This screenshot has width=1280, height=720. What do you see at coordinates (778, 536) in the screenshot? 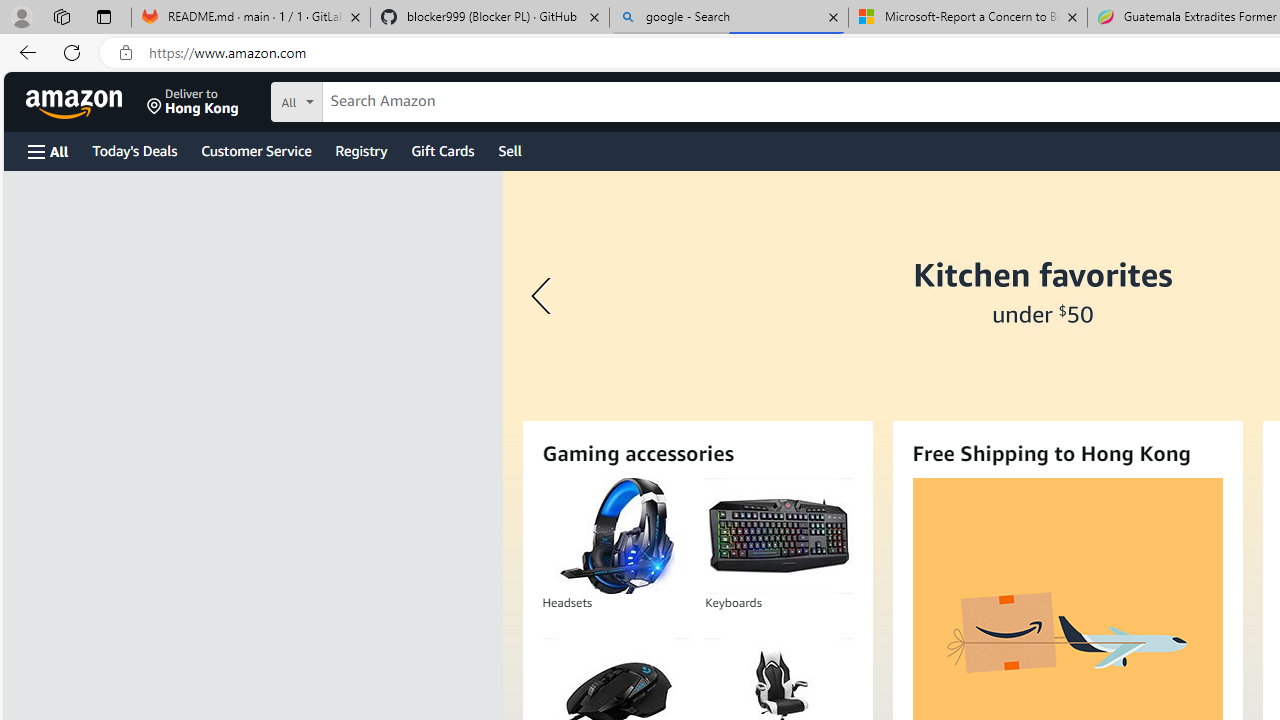
I see `Keyboards` at bounding box center [778, 536].